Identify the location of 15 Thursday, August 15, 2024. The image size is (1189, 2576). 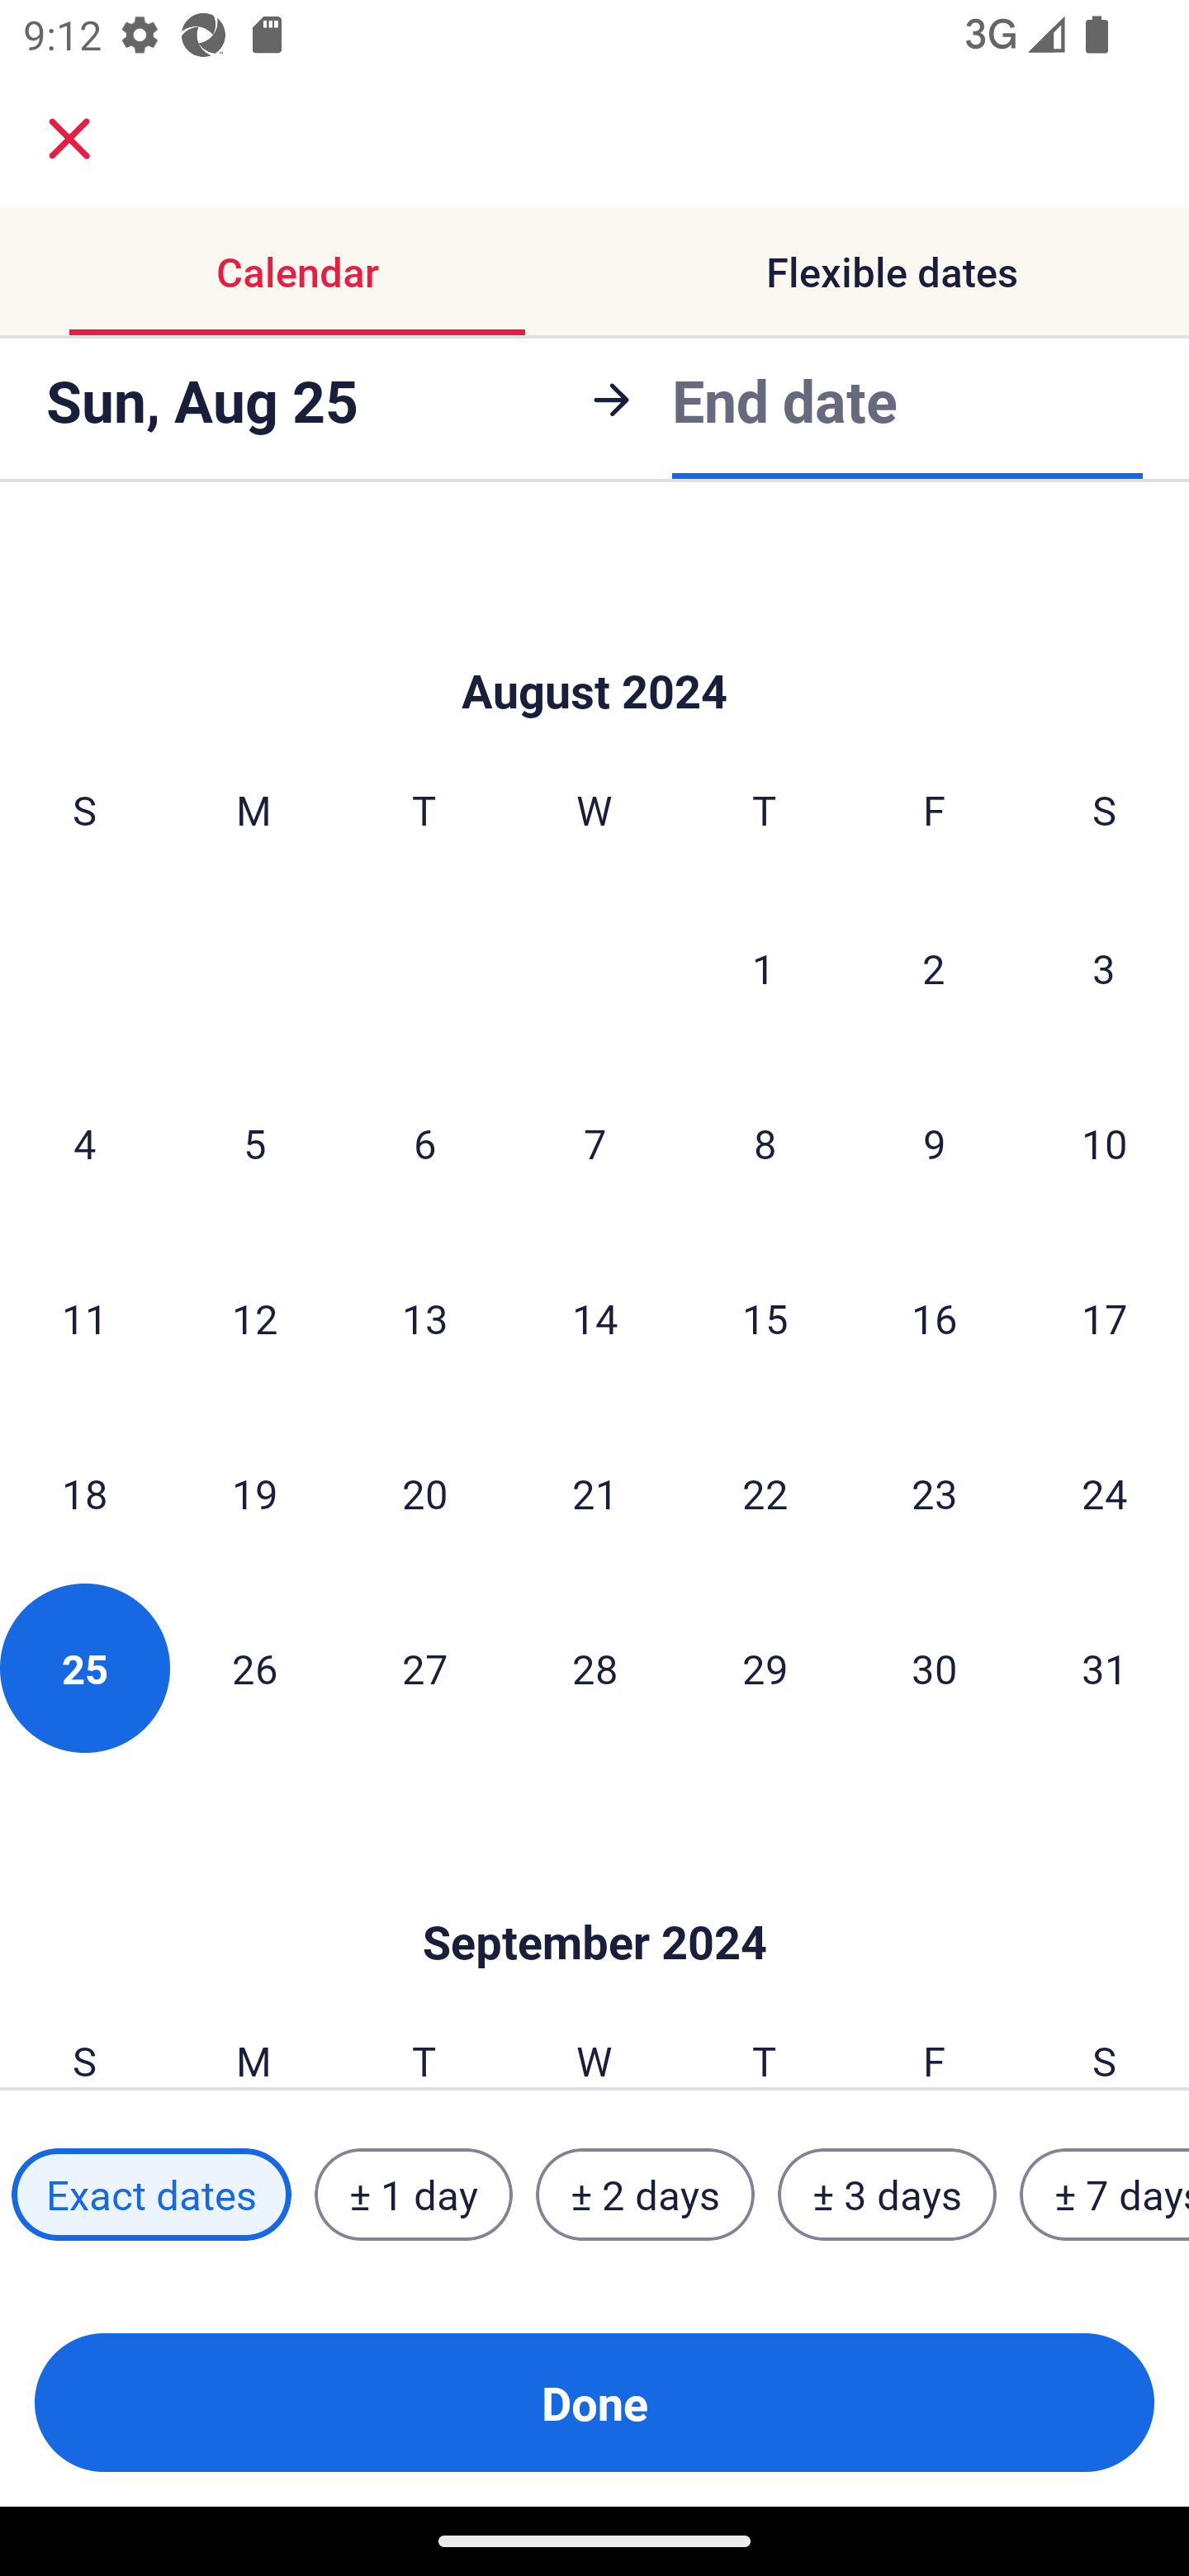
(765, 1319).